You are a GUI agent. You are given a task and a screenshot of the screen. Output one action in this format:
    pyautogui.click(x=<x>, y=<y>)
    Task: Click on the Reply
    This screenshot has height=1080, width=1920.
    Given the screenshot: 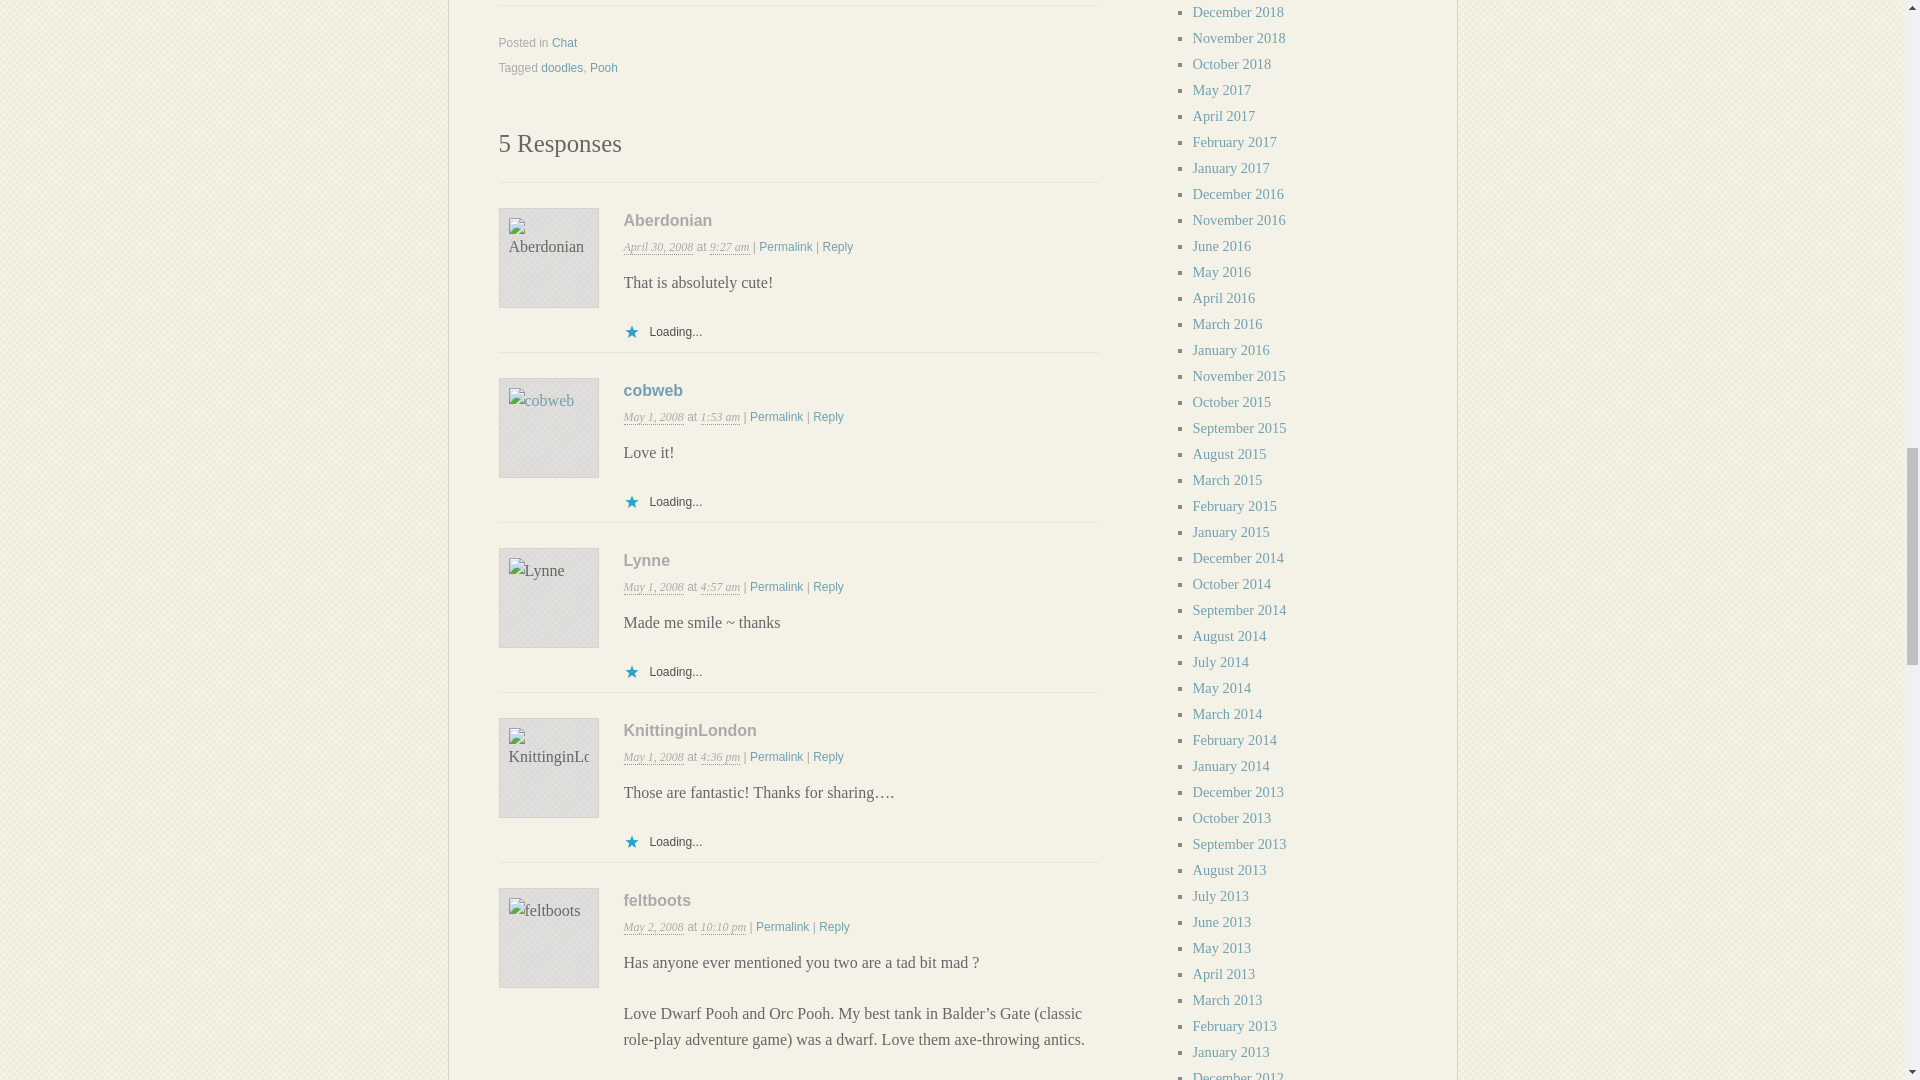 What is the action you would take?
    pyautogui.click(x=828, y=586)
    